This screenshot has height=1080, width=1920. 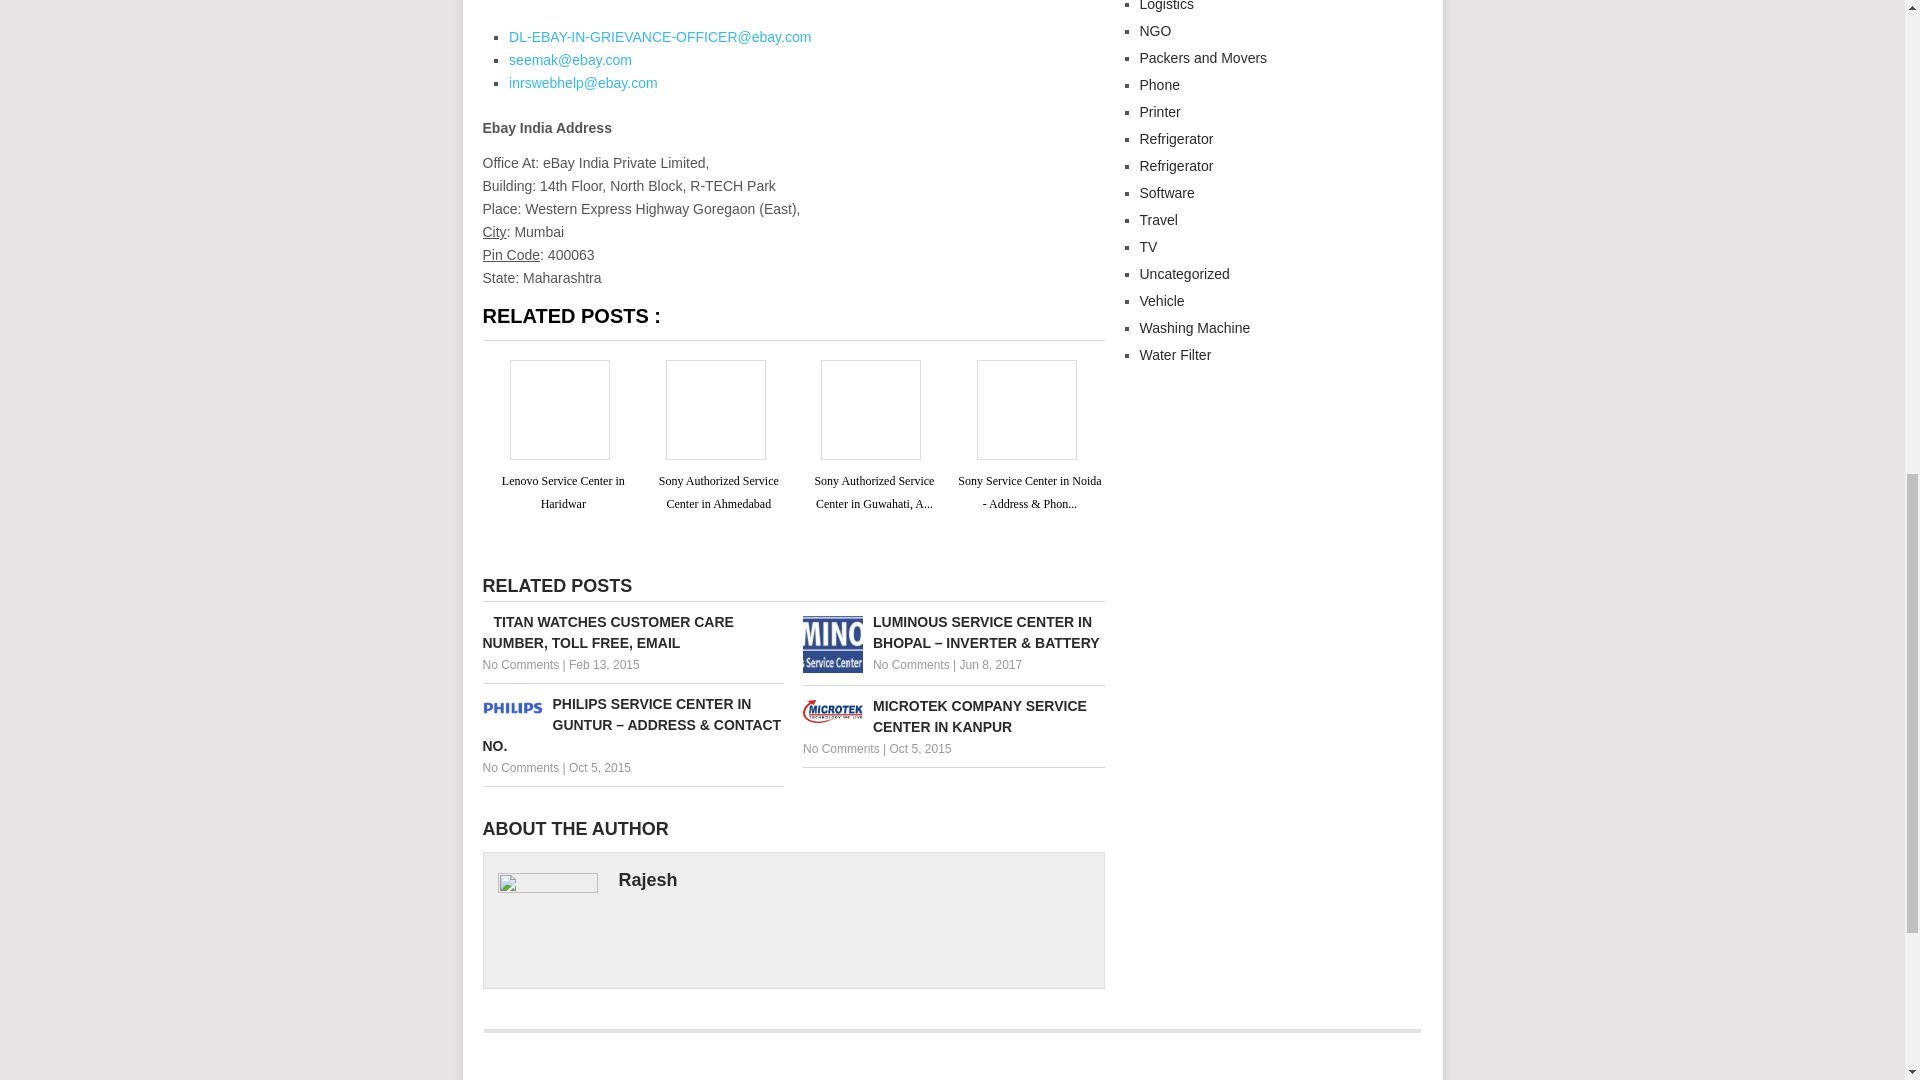 I want to click on Sony Authorized Service Center in Ahmedabad, so click(x=718, y=492).